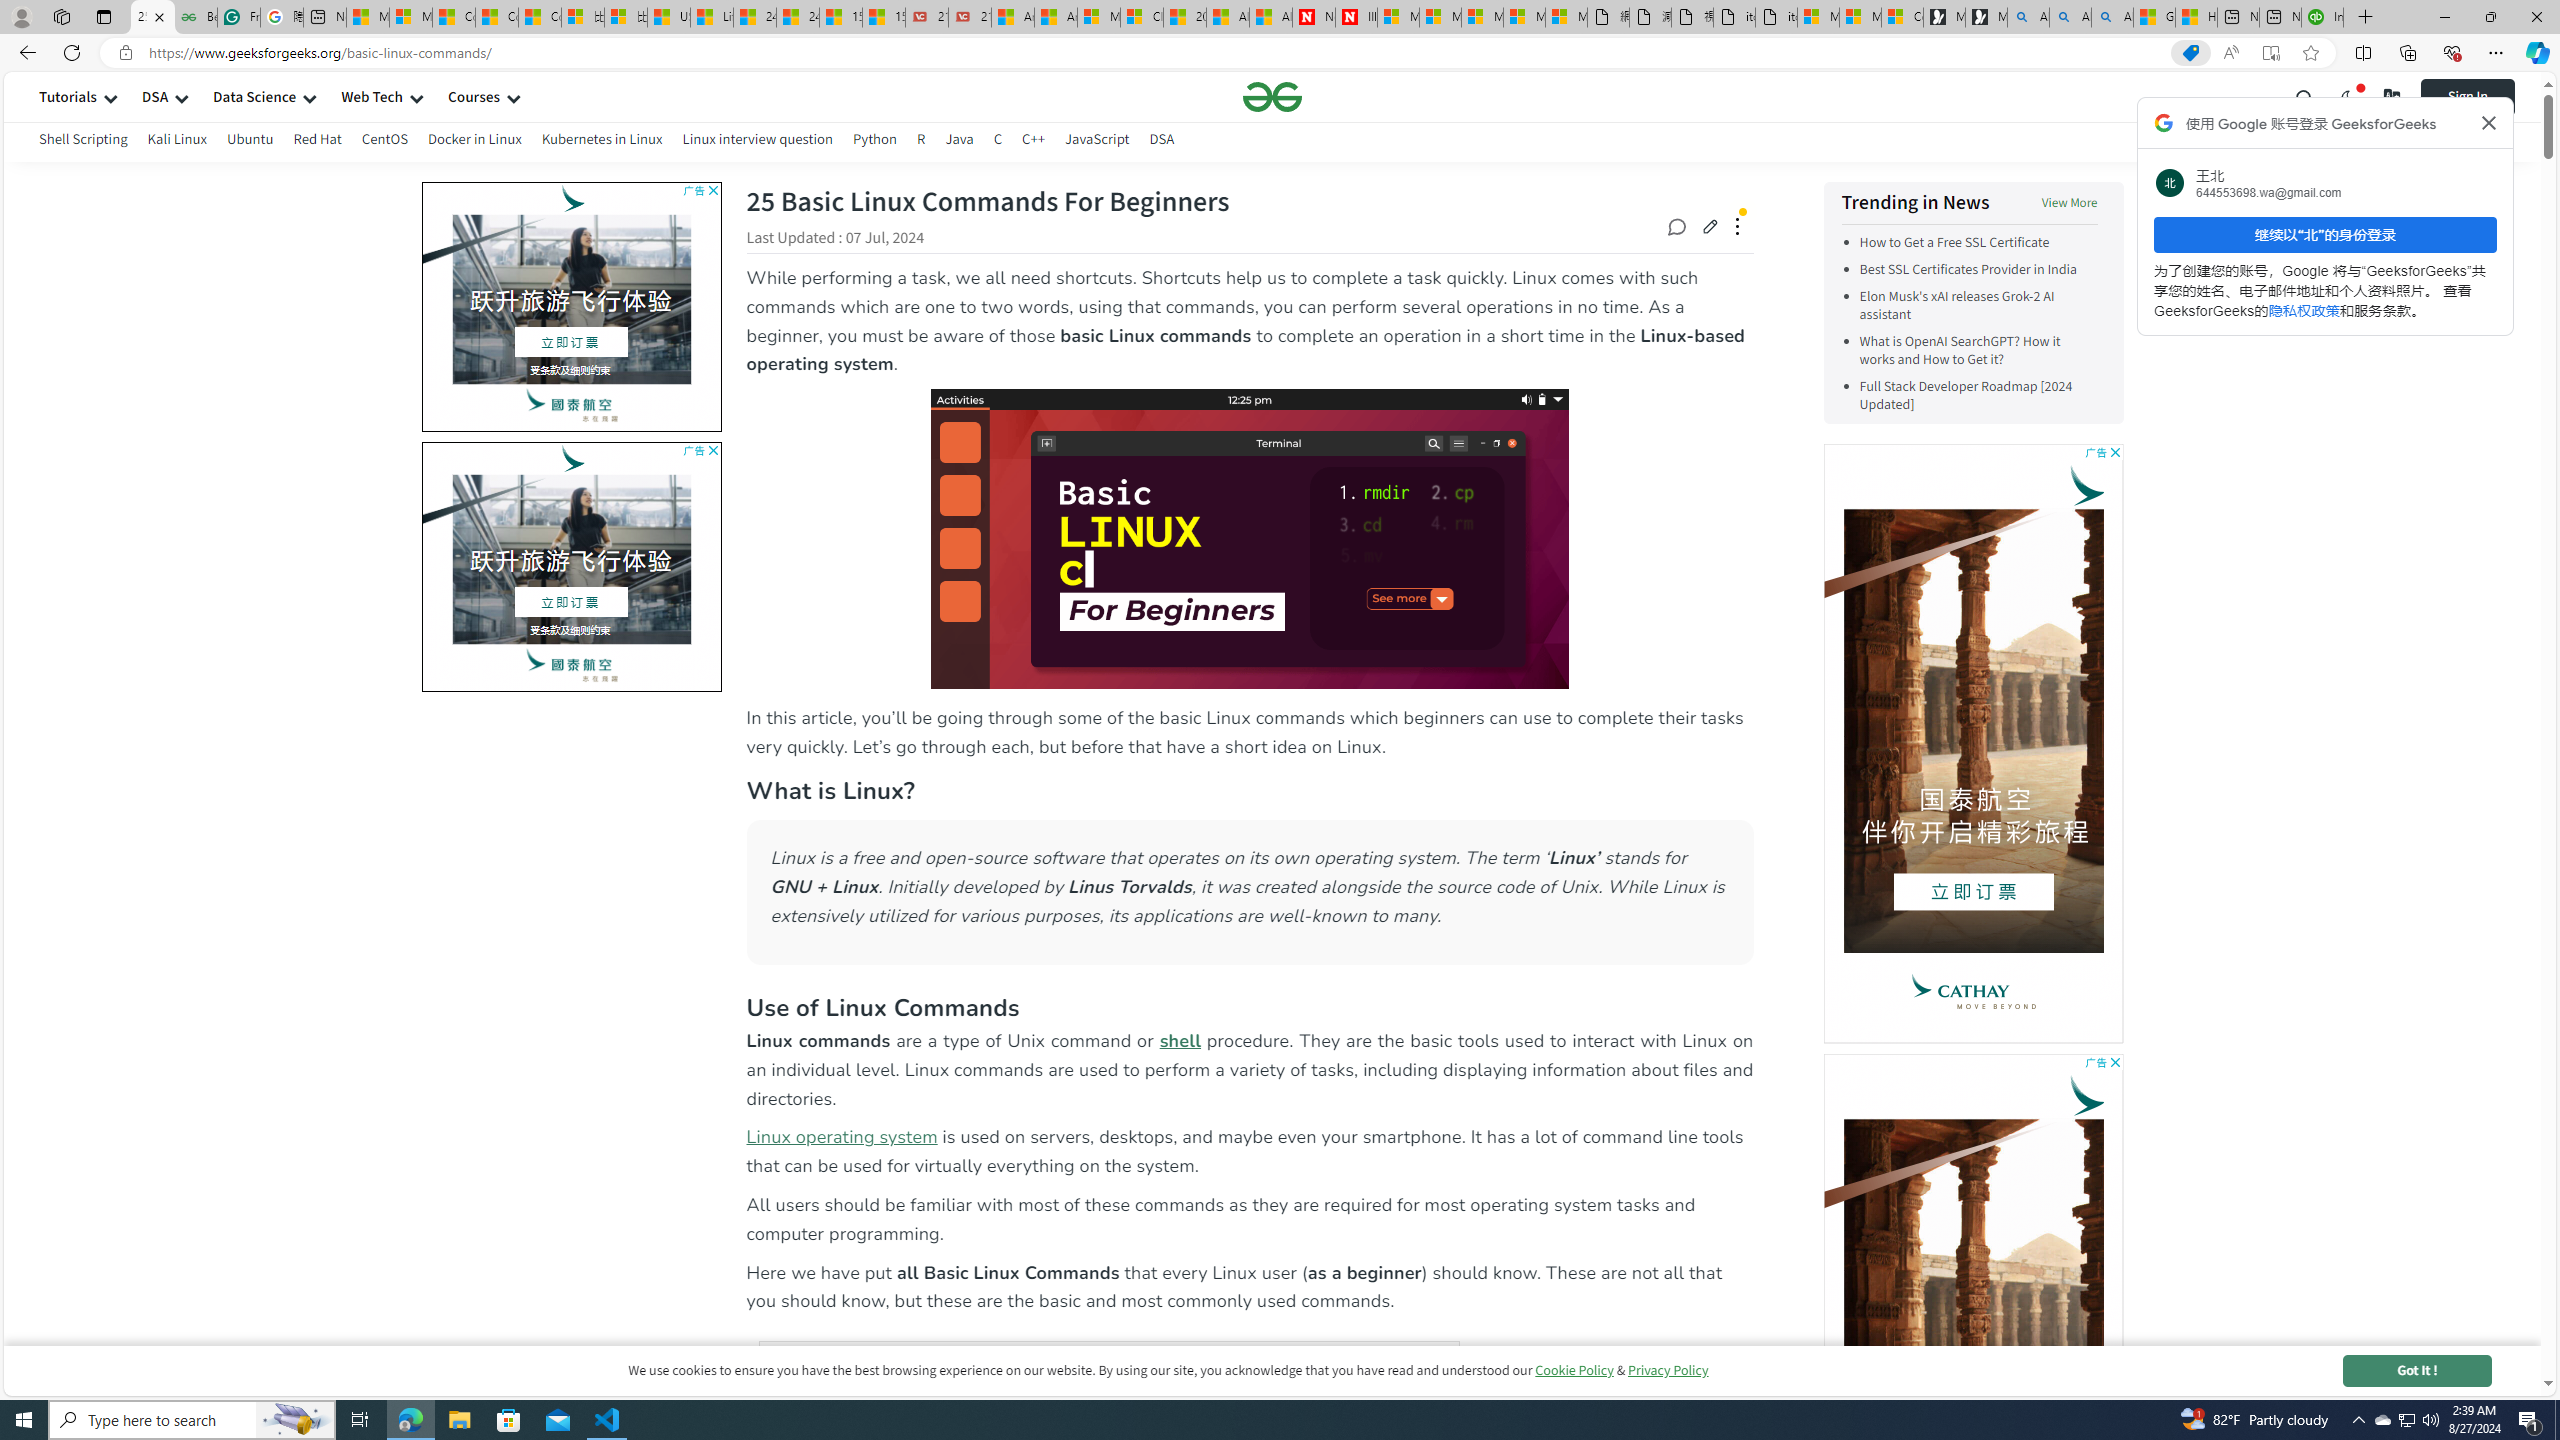  I want to click on Elon Musk's xAI releases Grok-2 AI assistant, so click(1978, 306).